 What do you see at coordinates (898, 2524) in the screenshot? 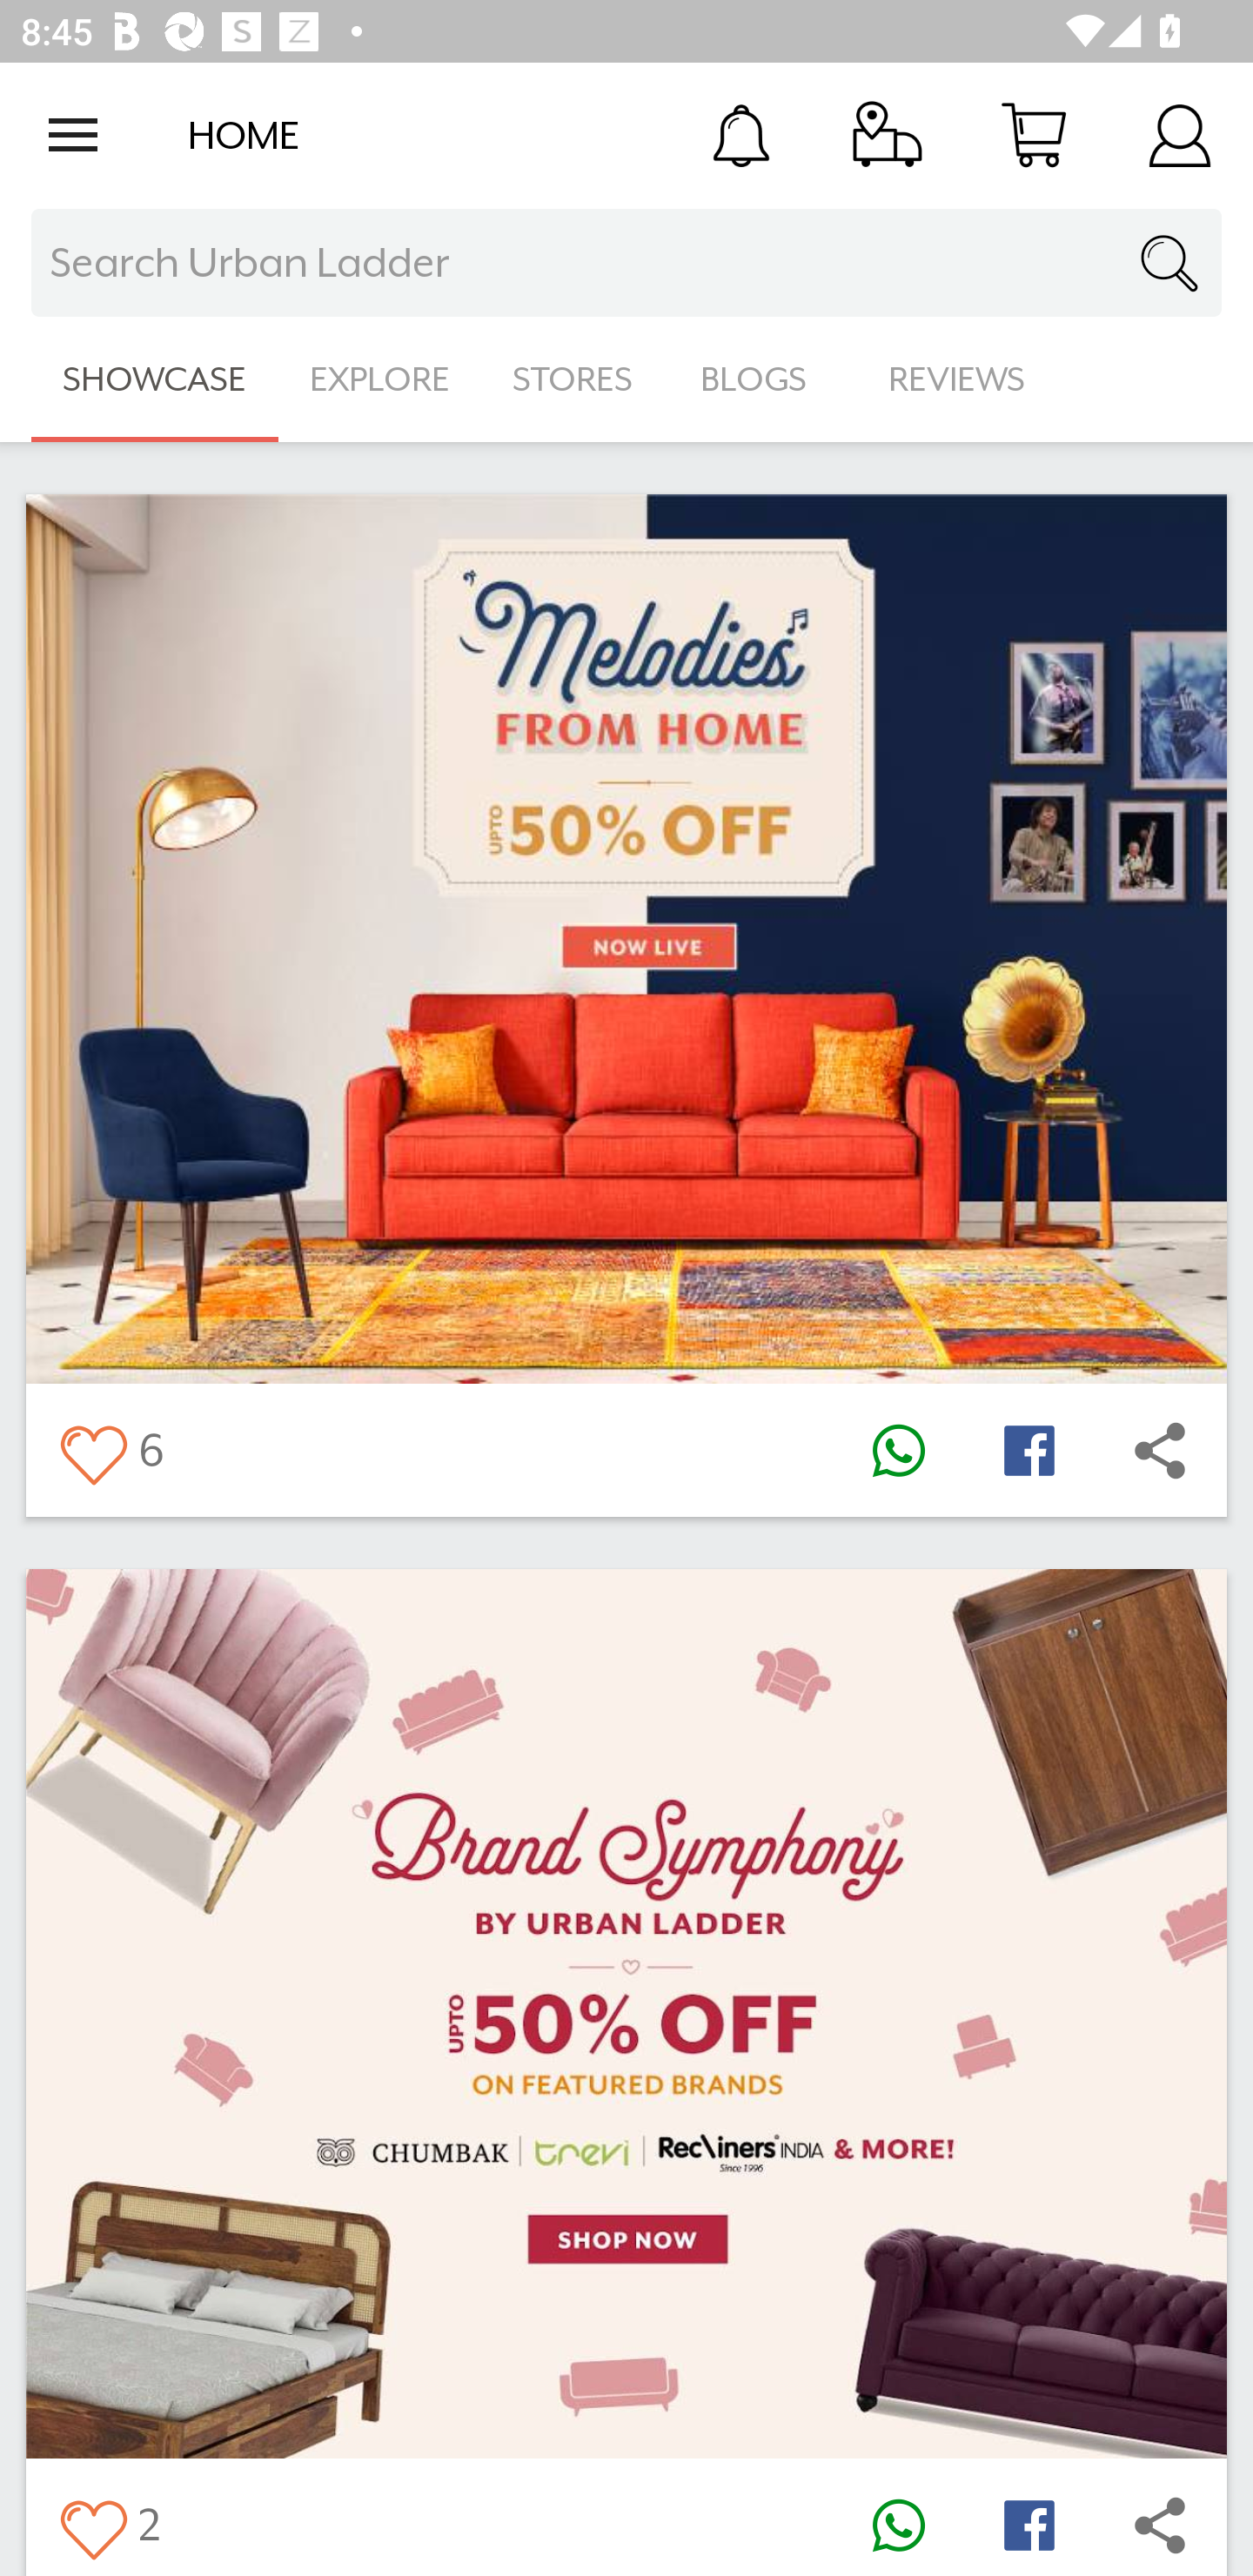
I see `` at bounding box center [898, 2524].